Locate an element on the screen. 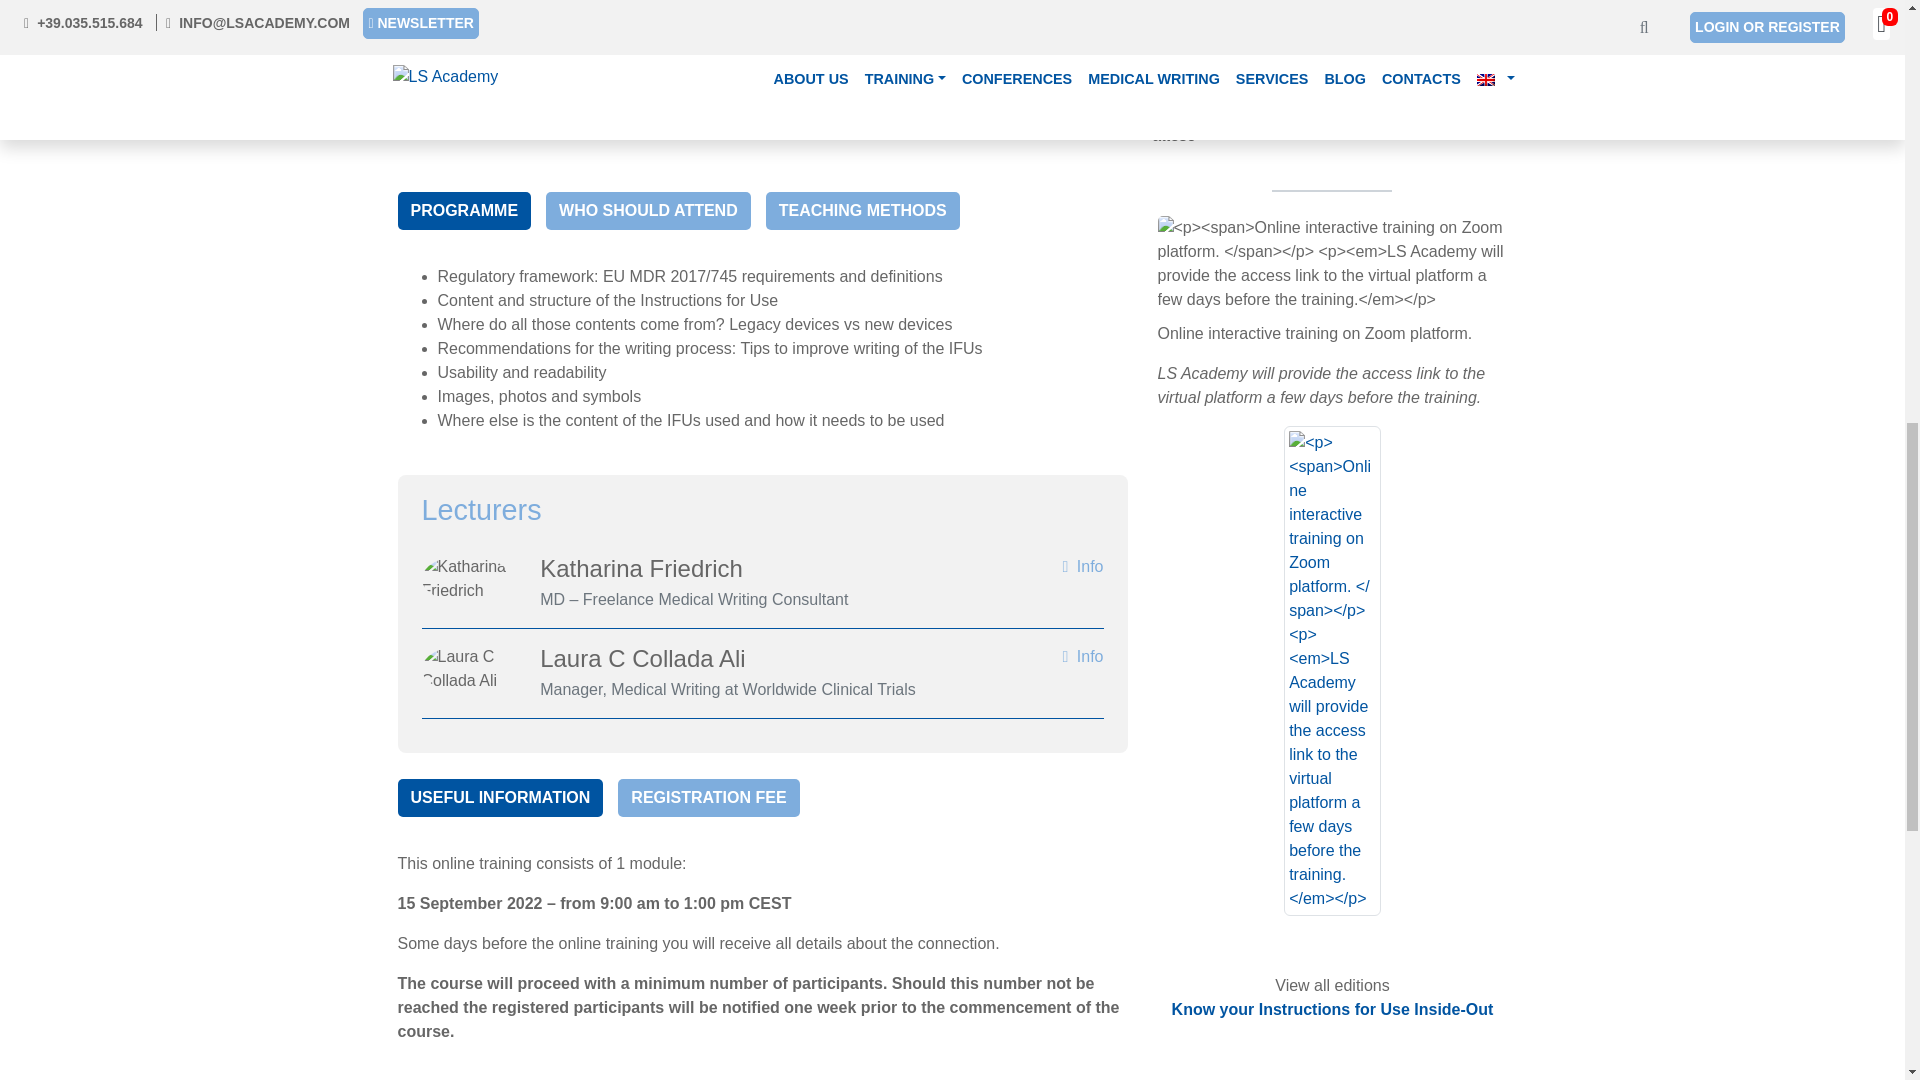 This screenshot has width=1920, height=1080. Know your Instructions for Use Inside-Out is located at coordinates (1332, 1010).